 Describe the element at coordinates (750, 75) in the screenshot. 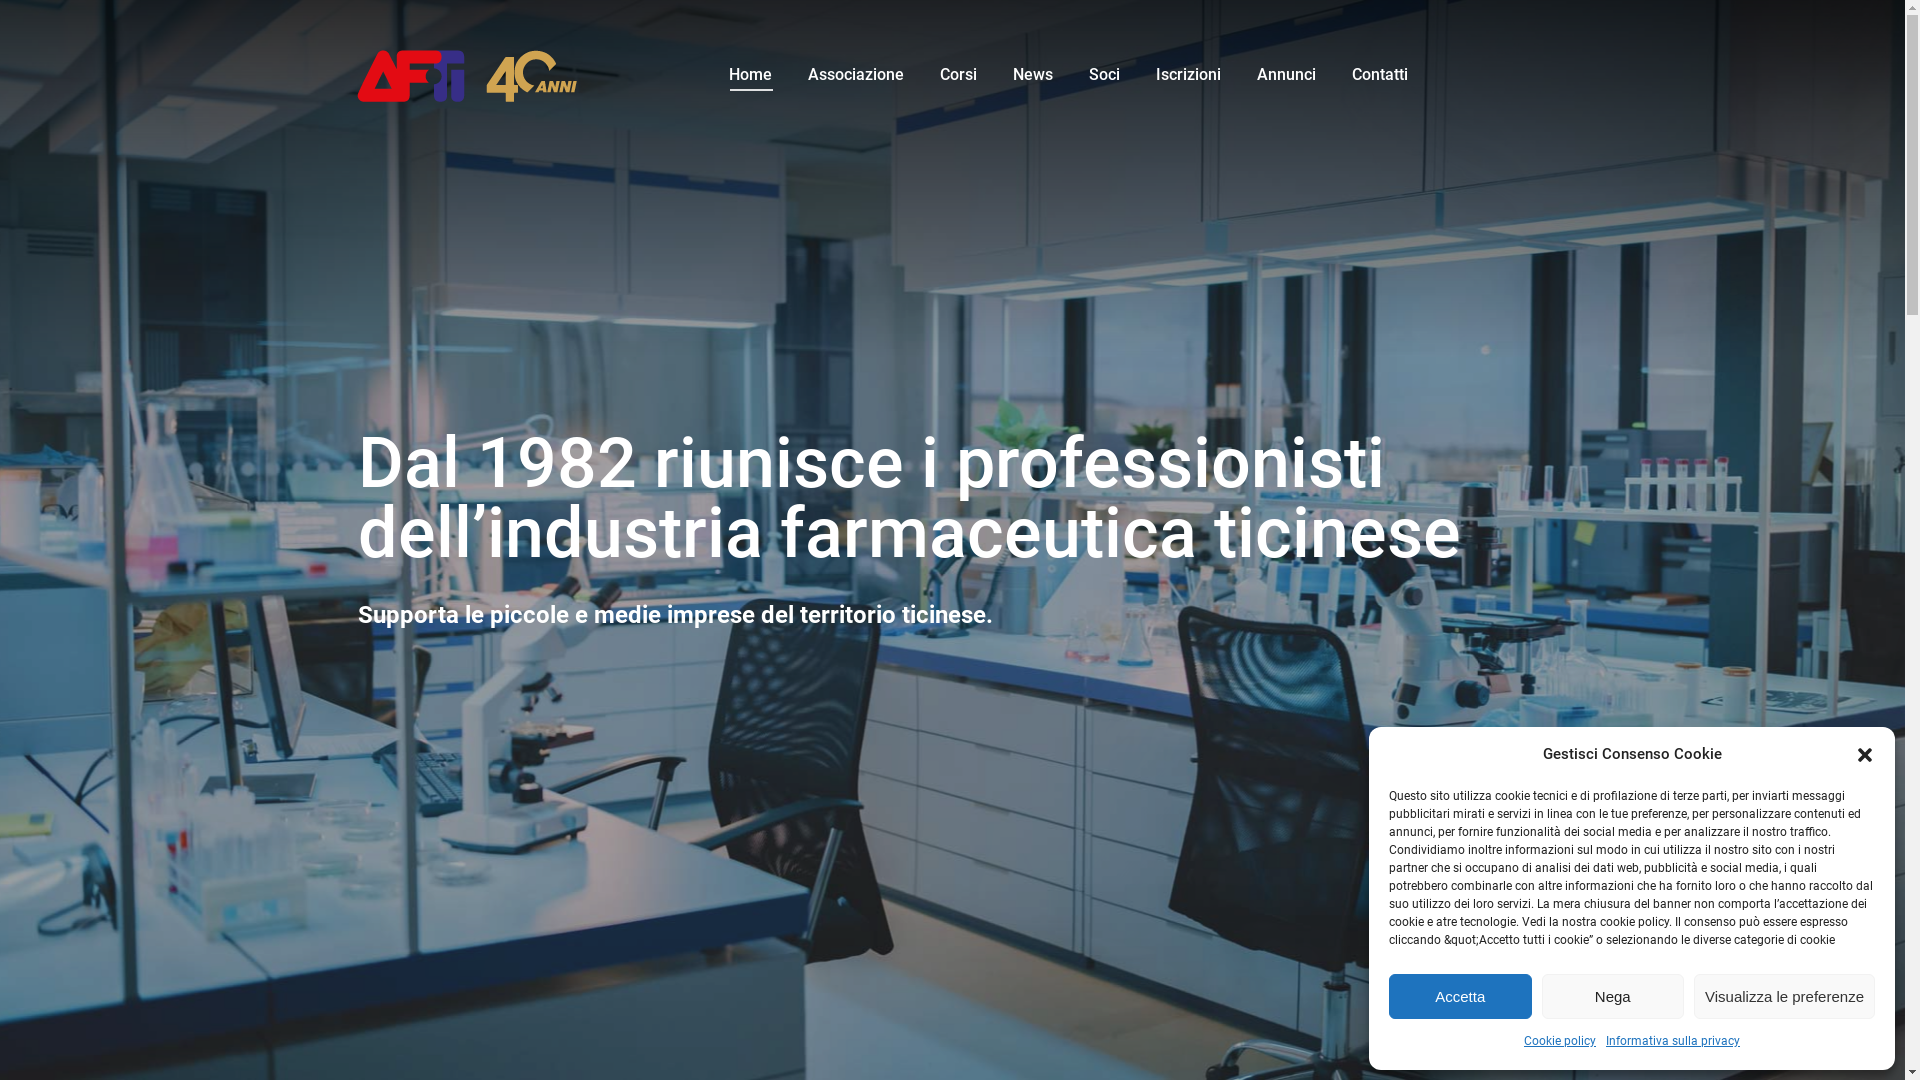

I see `Home` at that location.